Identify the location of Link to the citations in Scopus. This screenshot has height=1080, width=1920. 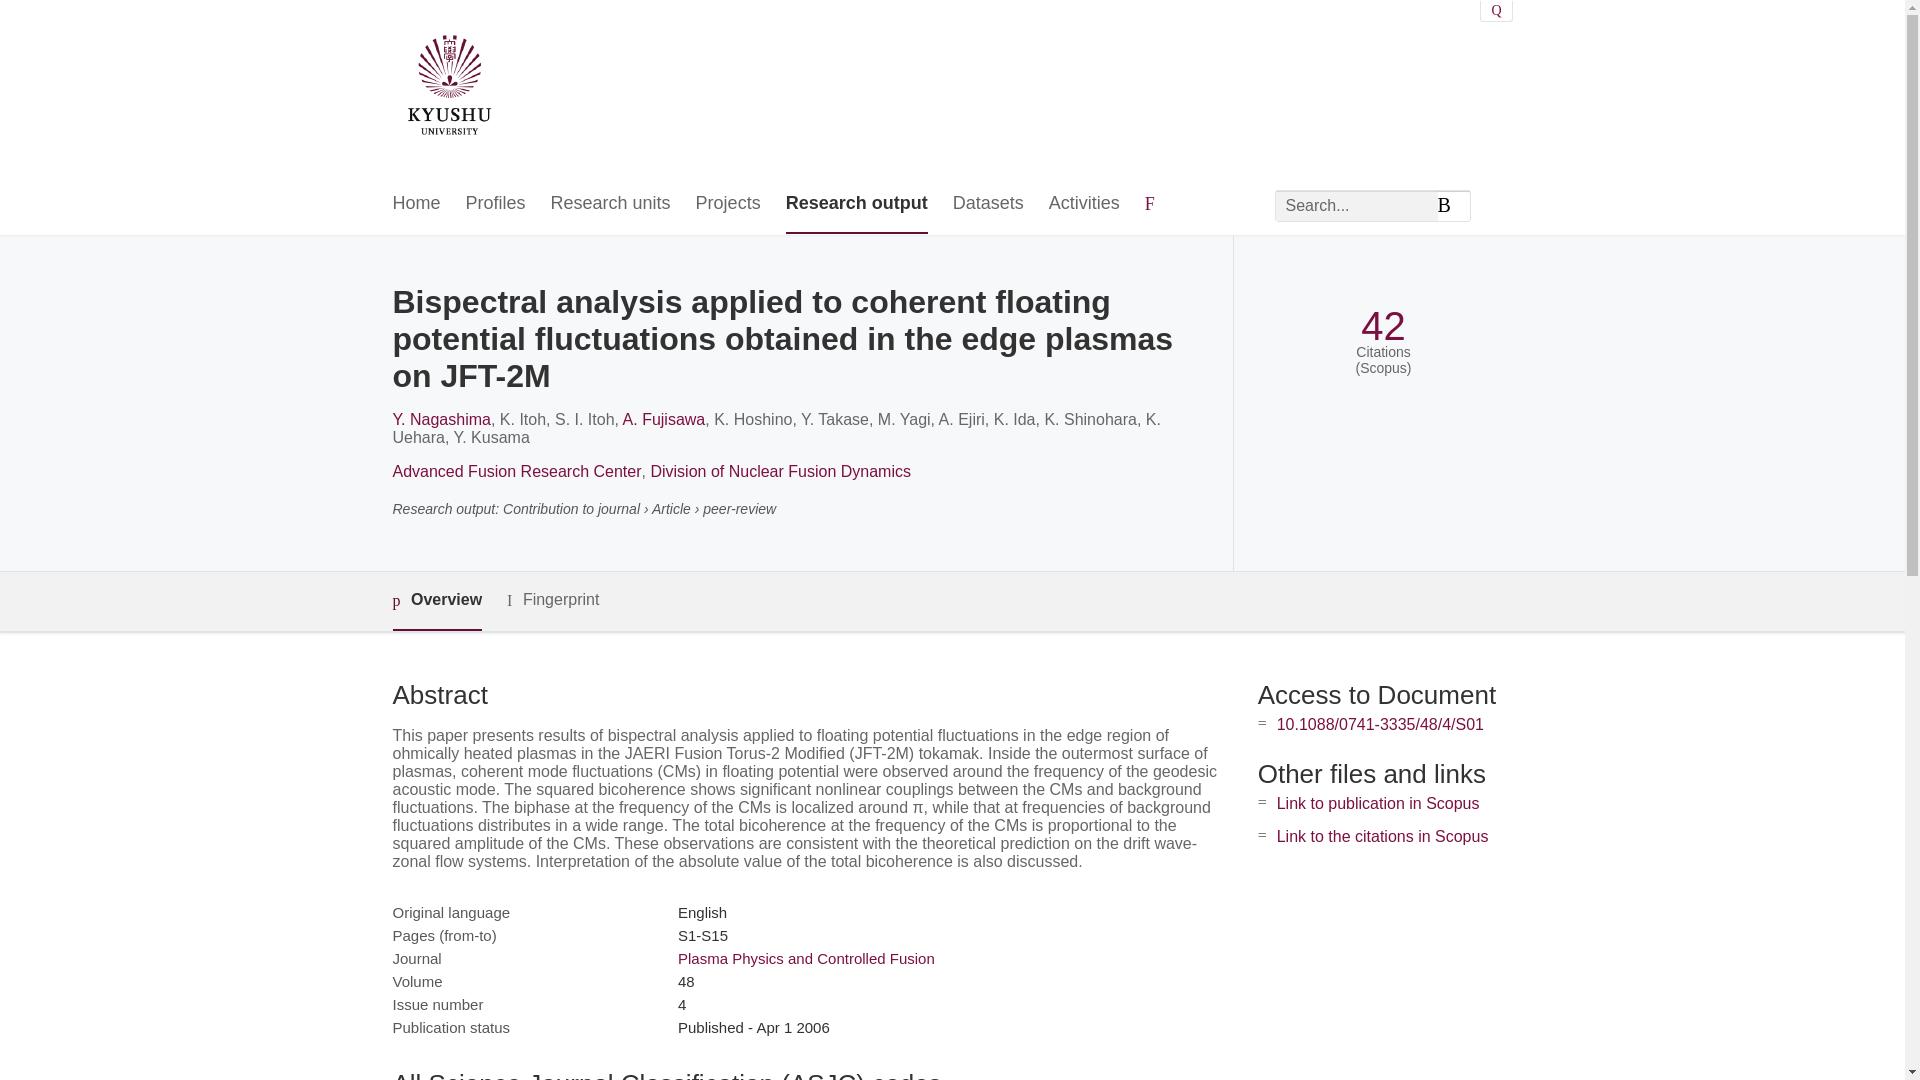
(1382, 836).